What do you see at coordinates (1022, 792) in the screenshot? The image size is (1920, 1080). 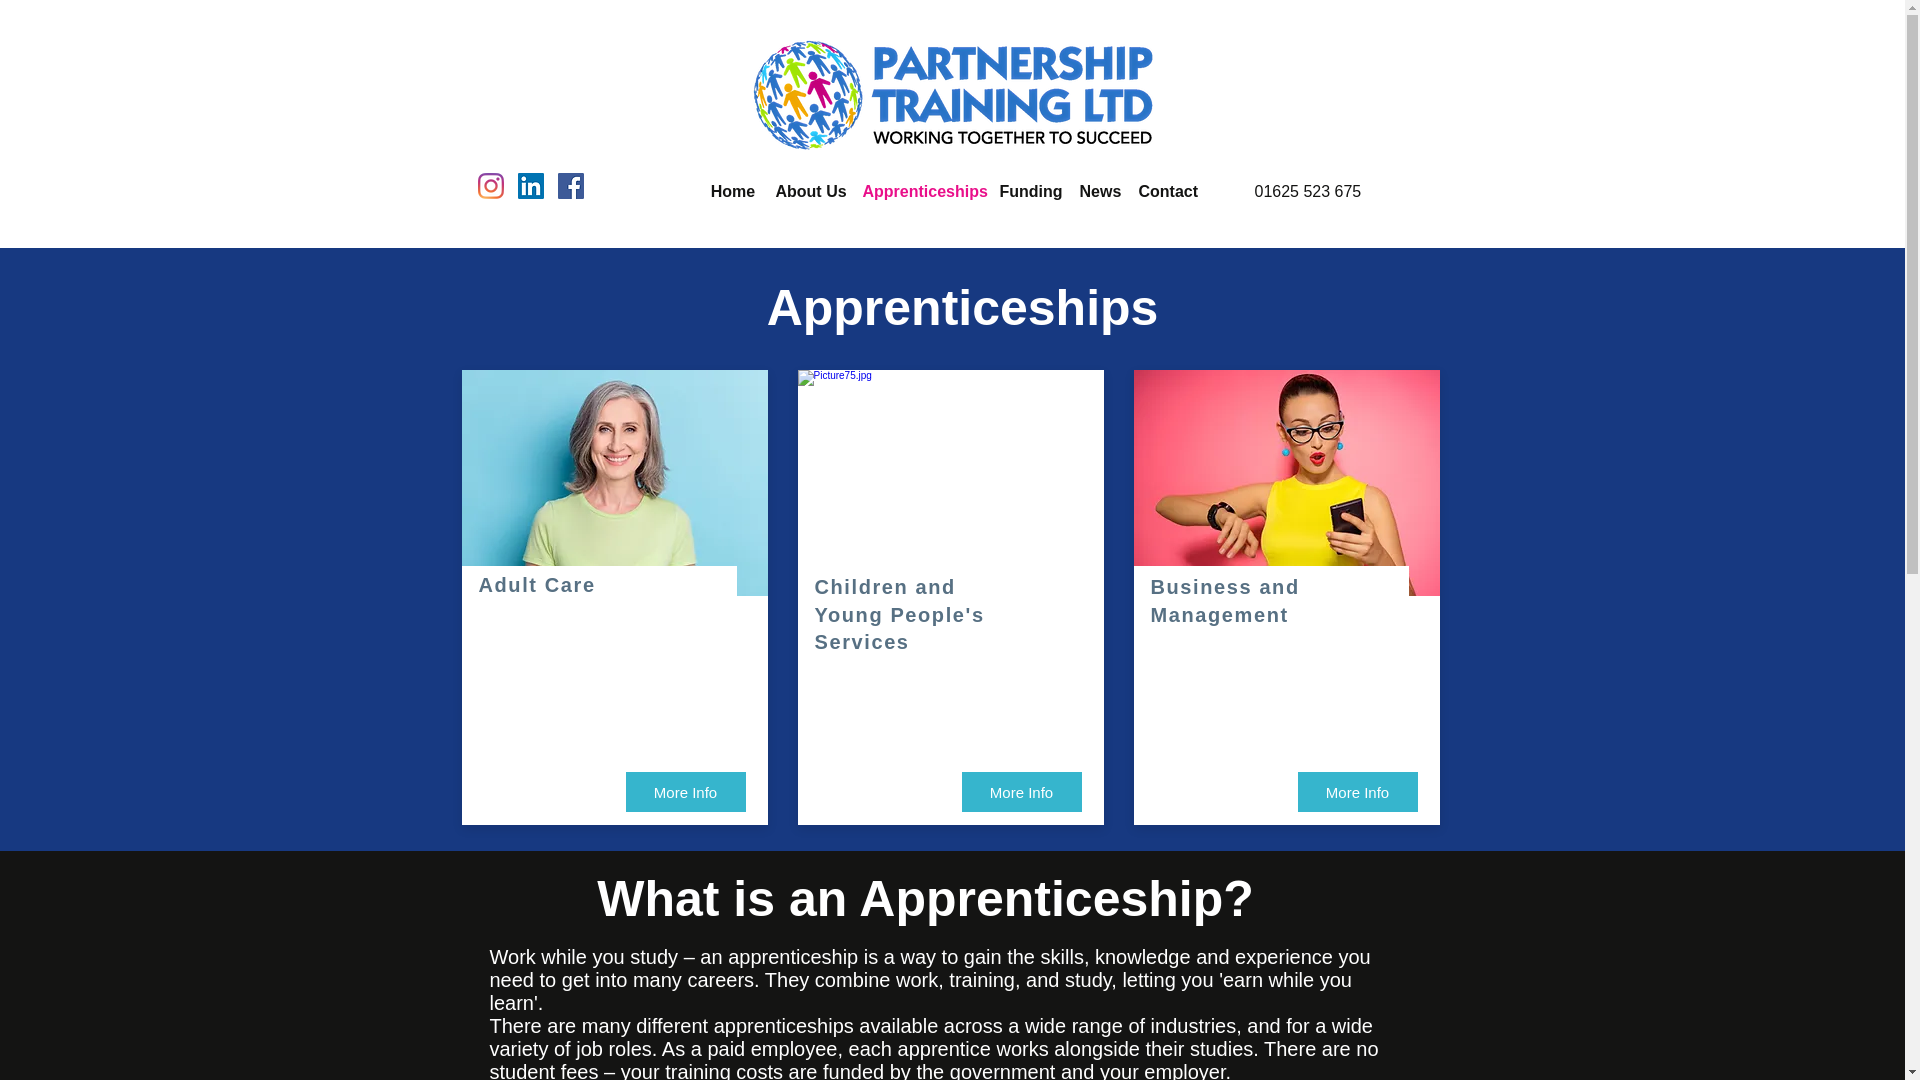 I see `More Info` at bounding box center [1022, 792].